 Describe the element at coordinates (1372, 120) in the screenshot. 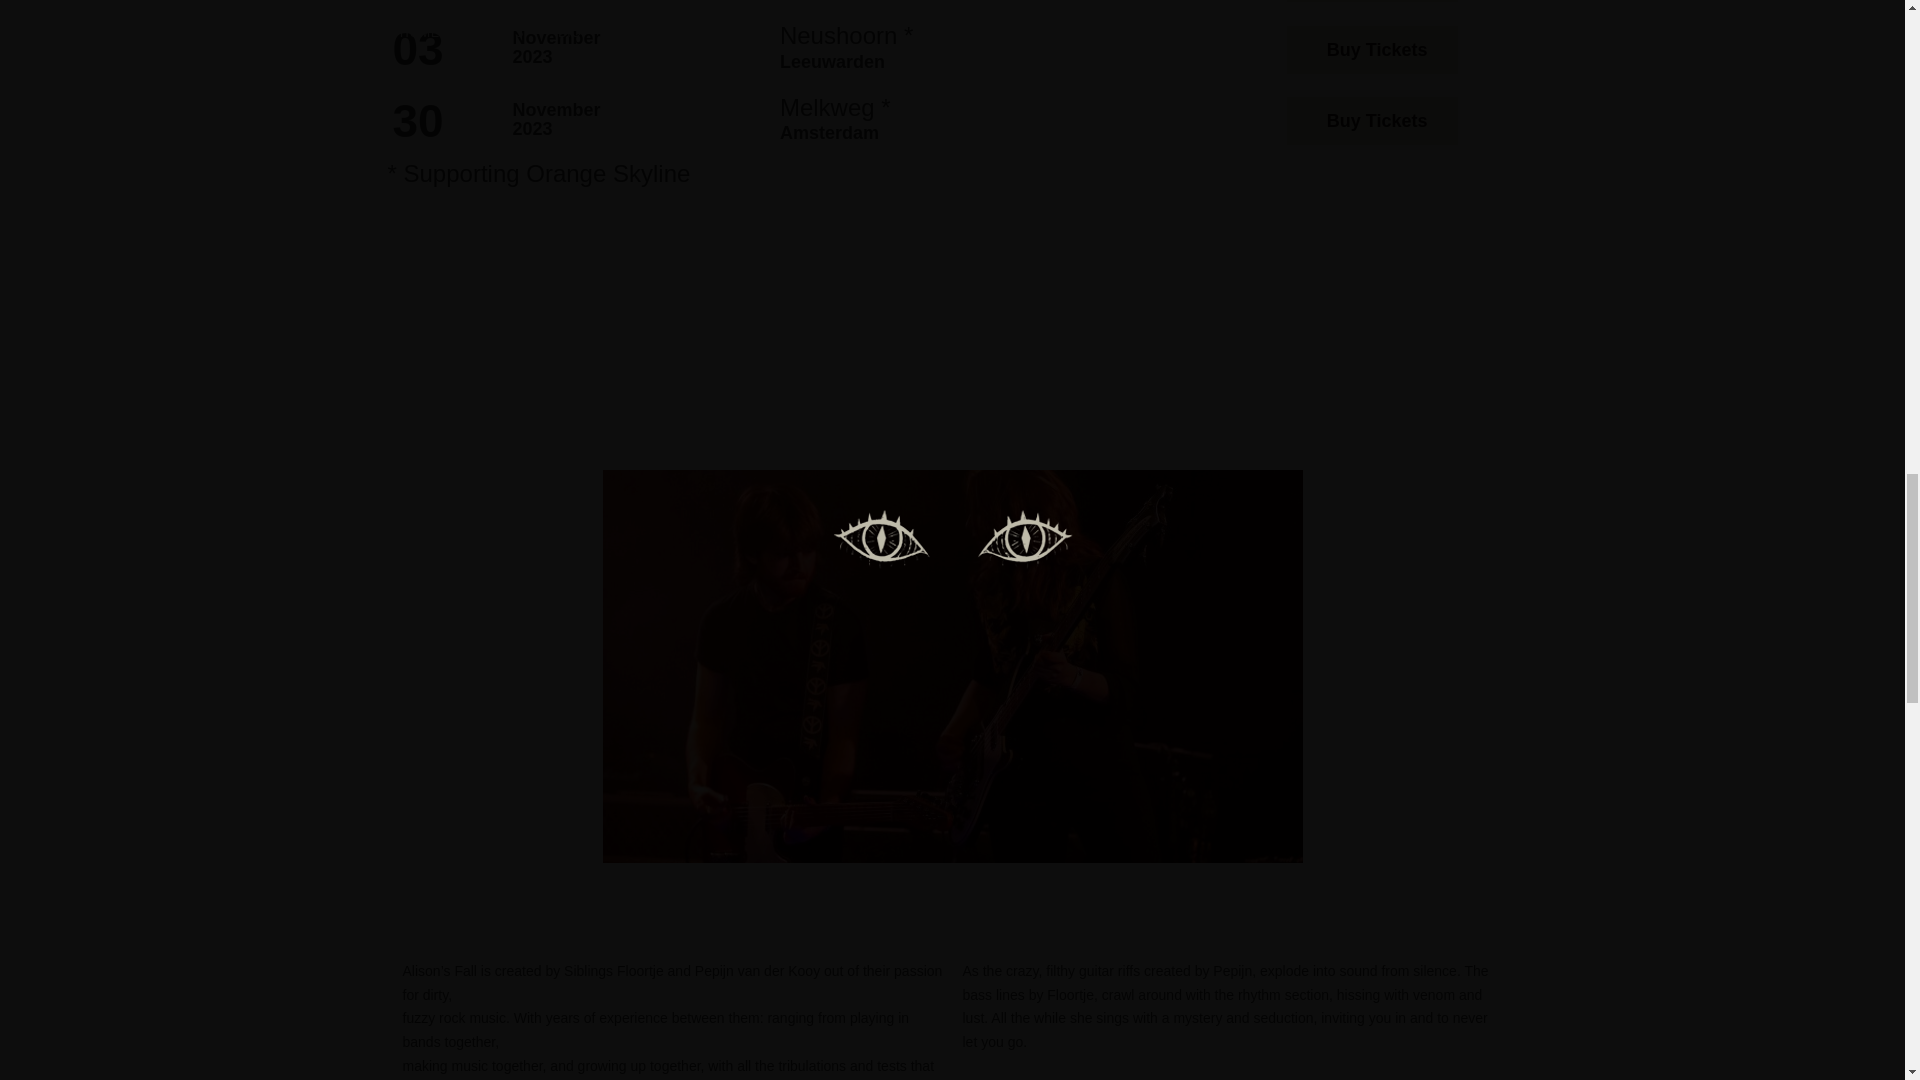

I see `Buy Tickets` at that location.